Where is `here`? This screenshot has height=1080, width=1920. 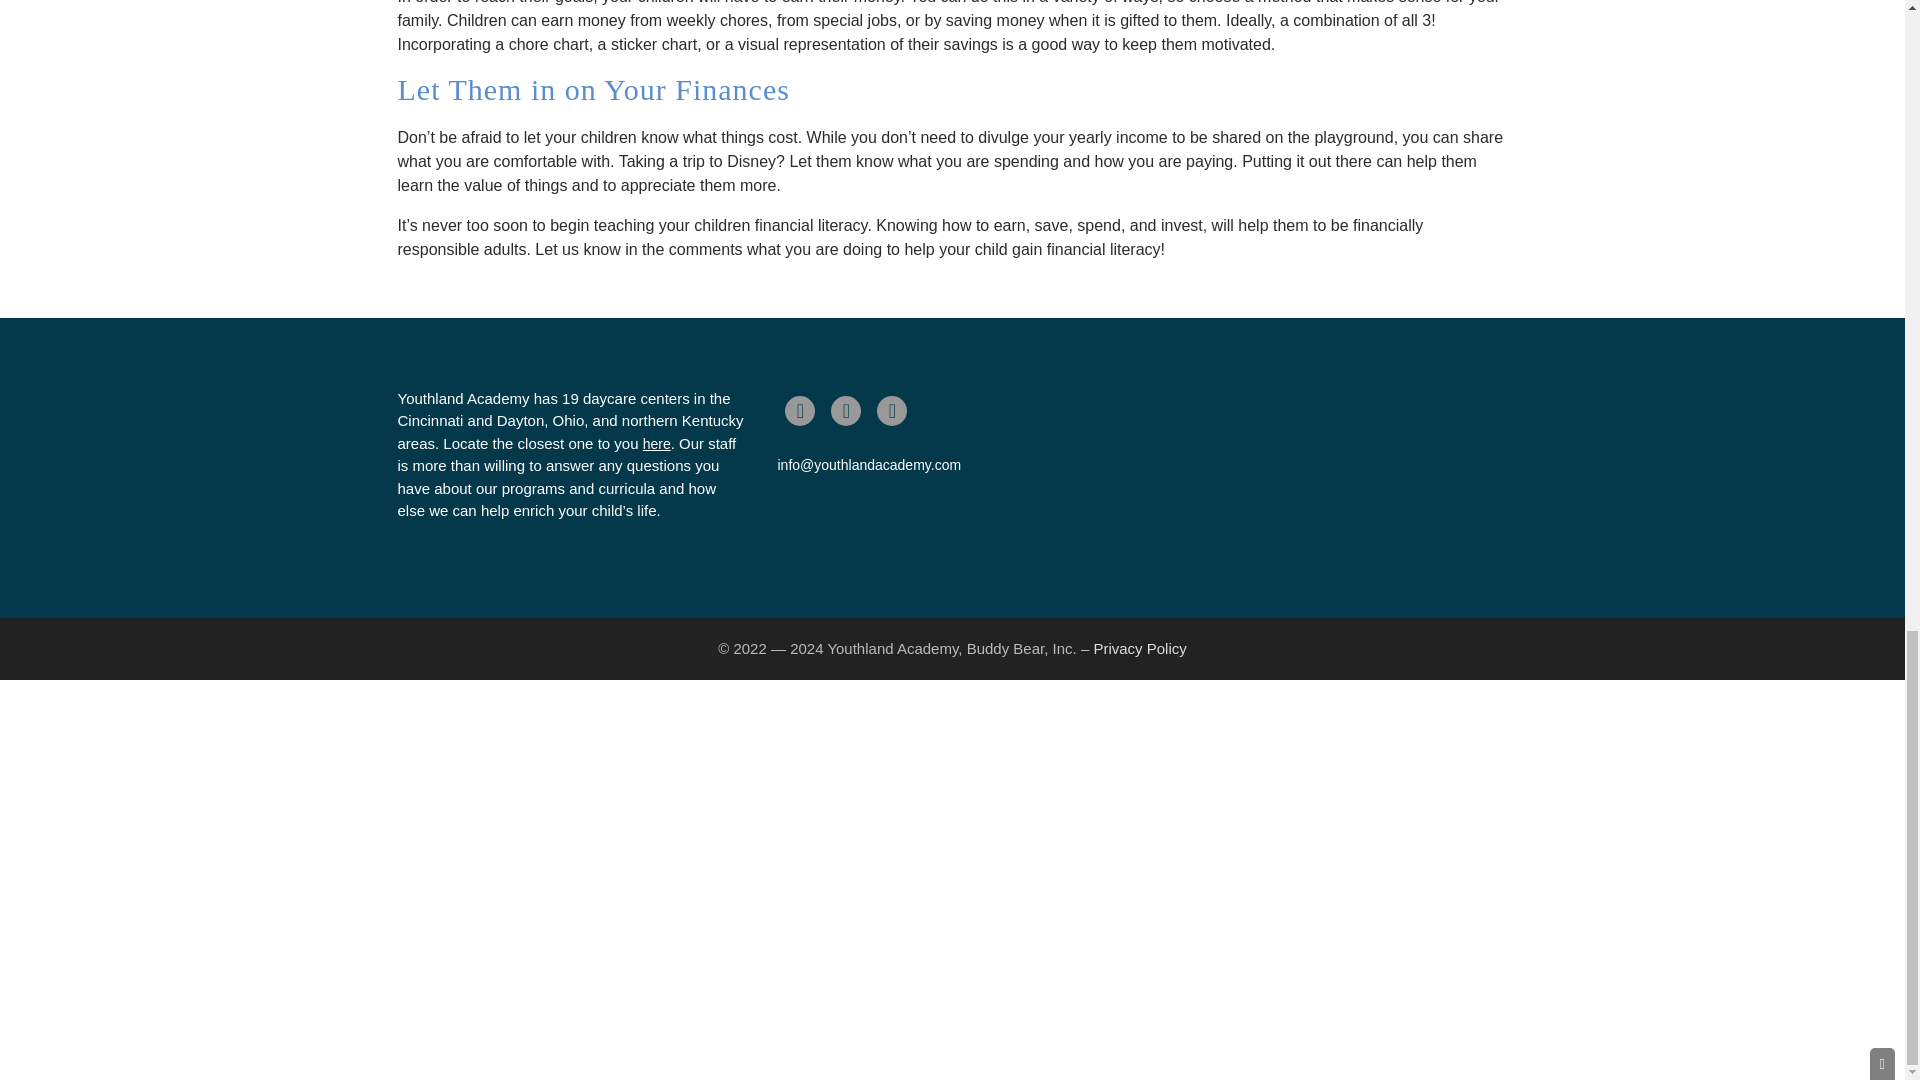 here is located at coordinates (656, 444).